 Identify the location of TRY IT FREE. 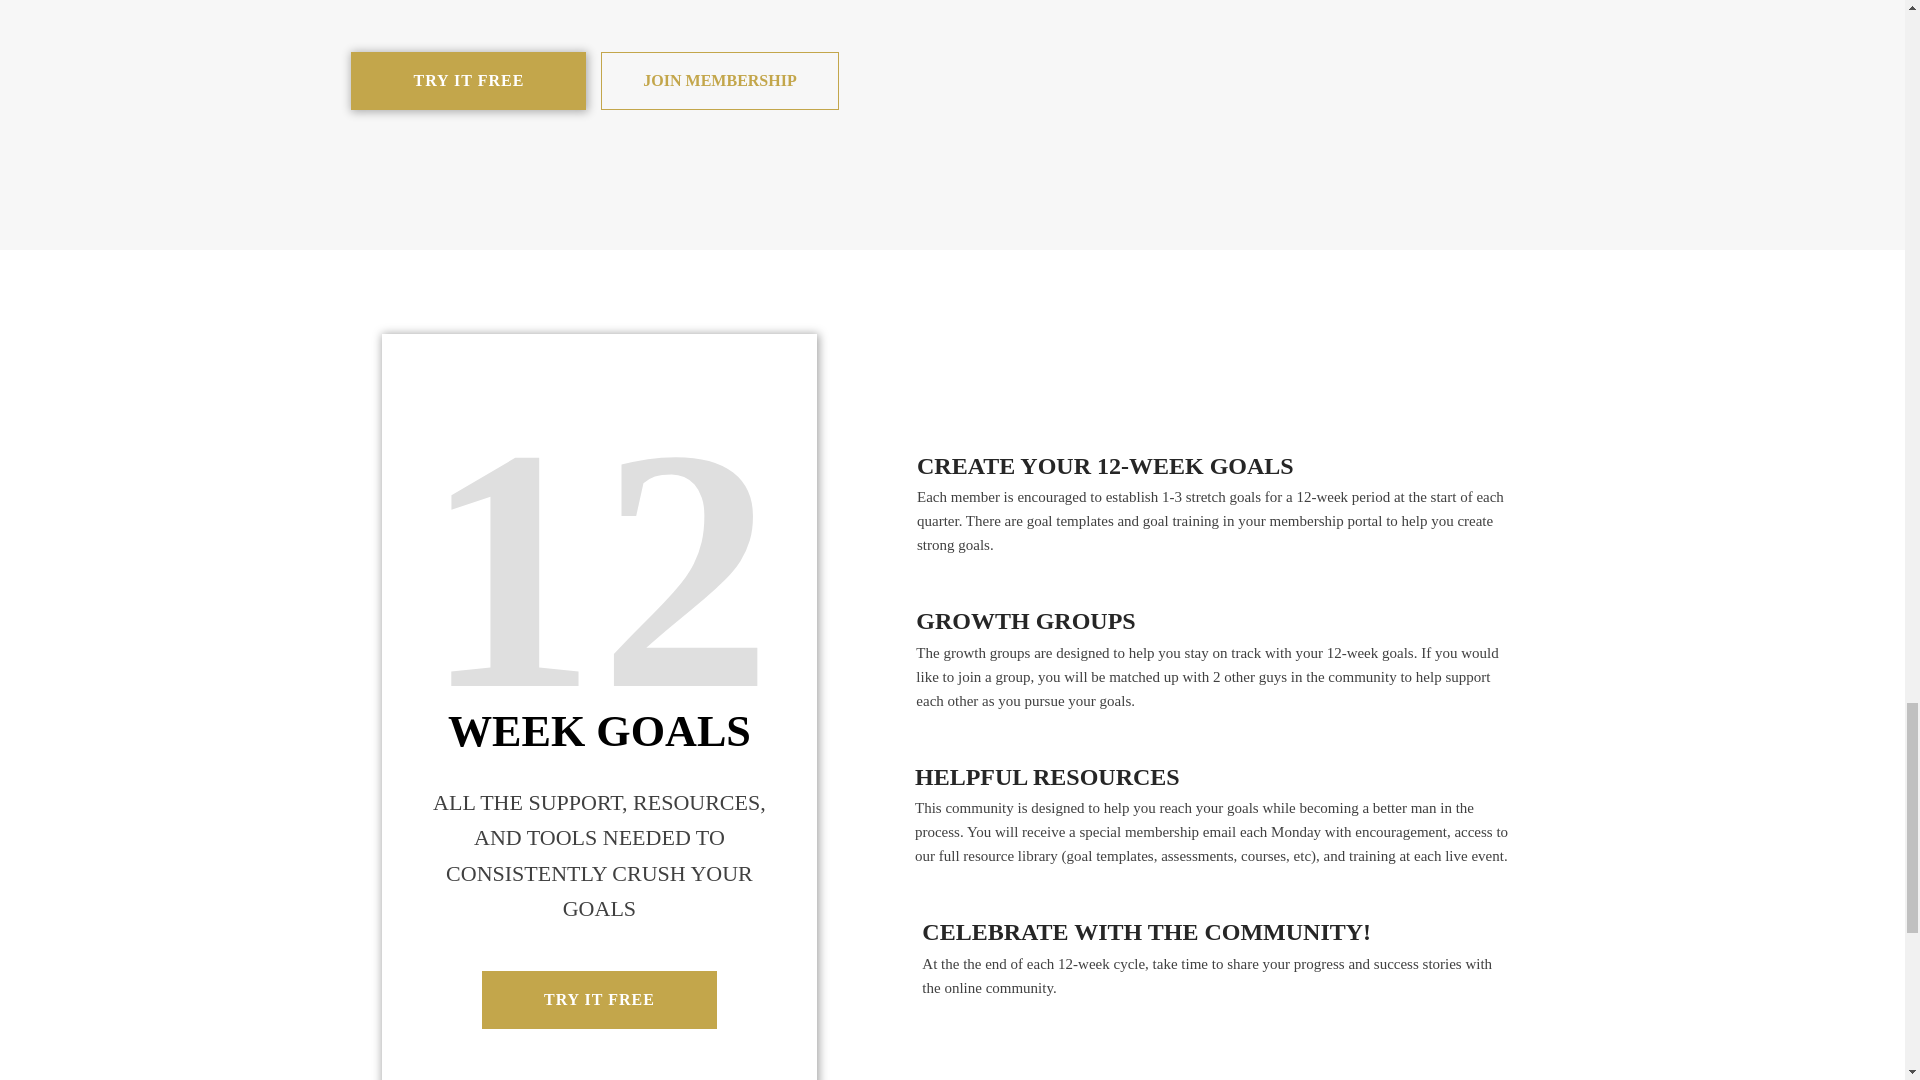
(598, 1000).